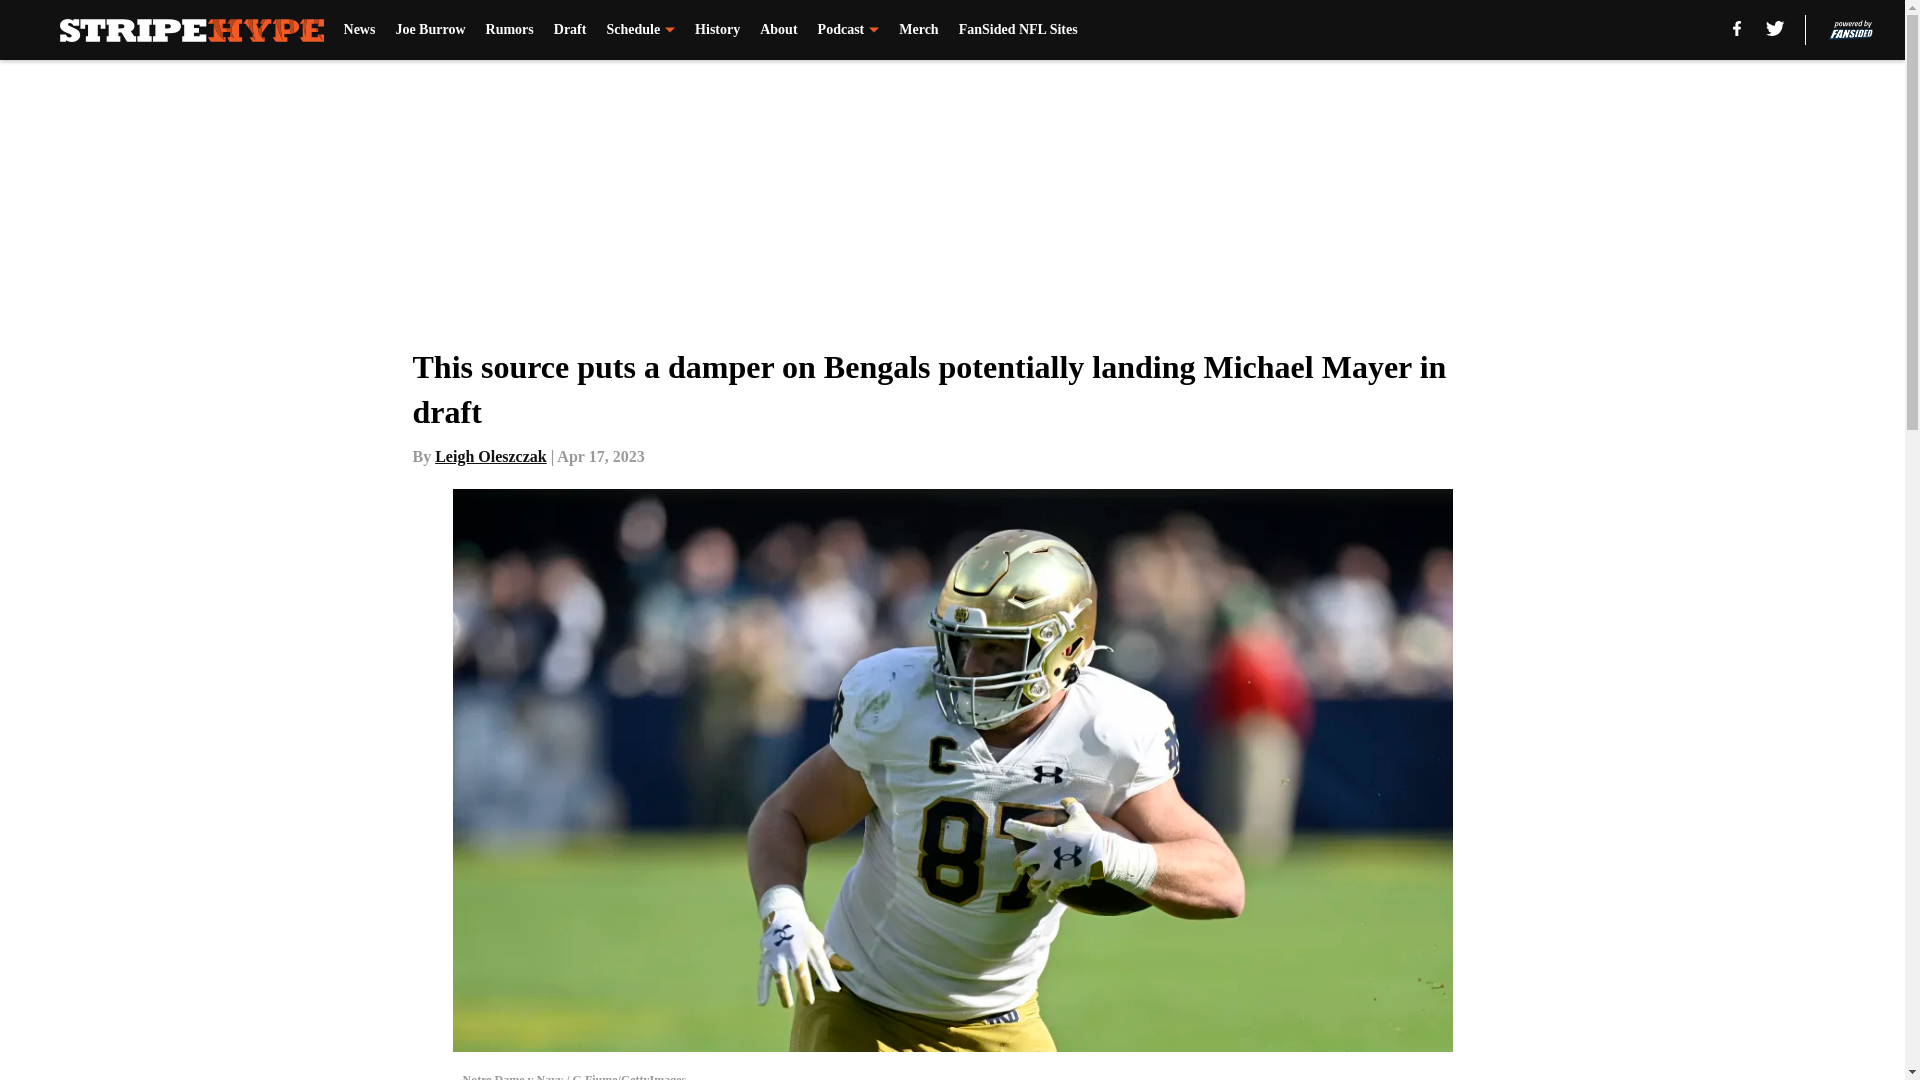  I want to click on History, so click(717, 30).